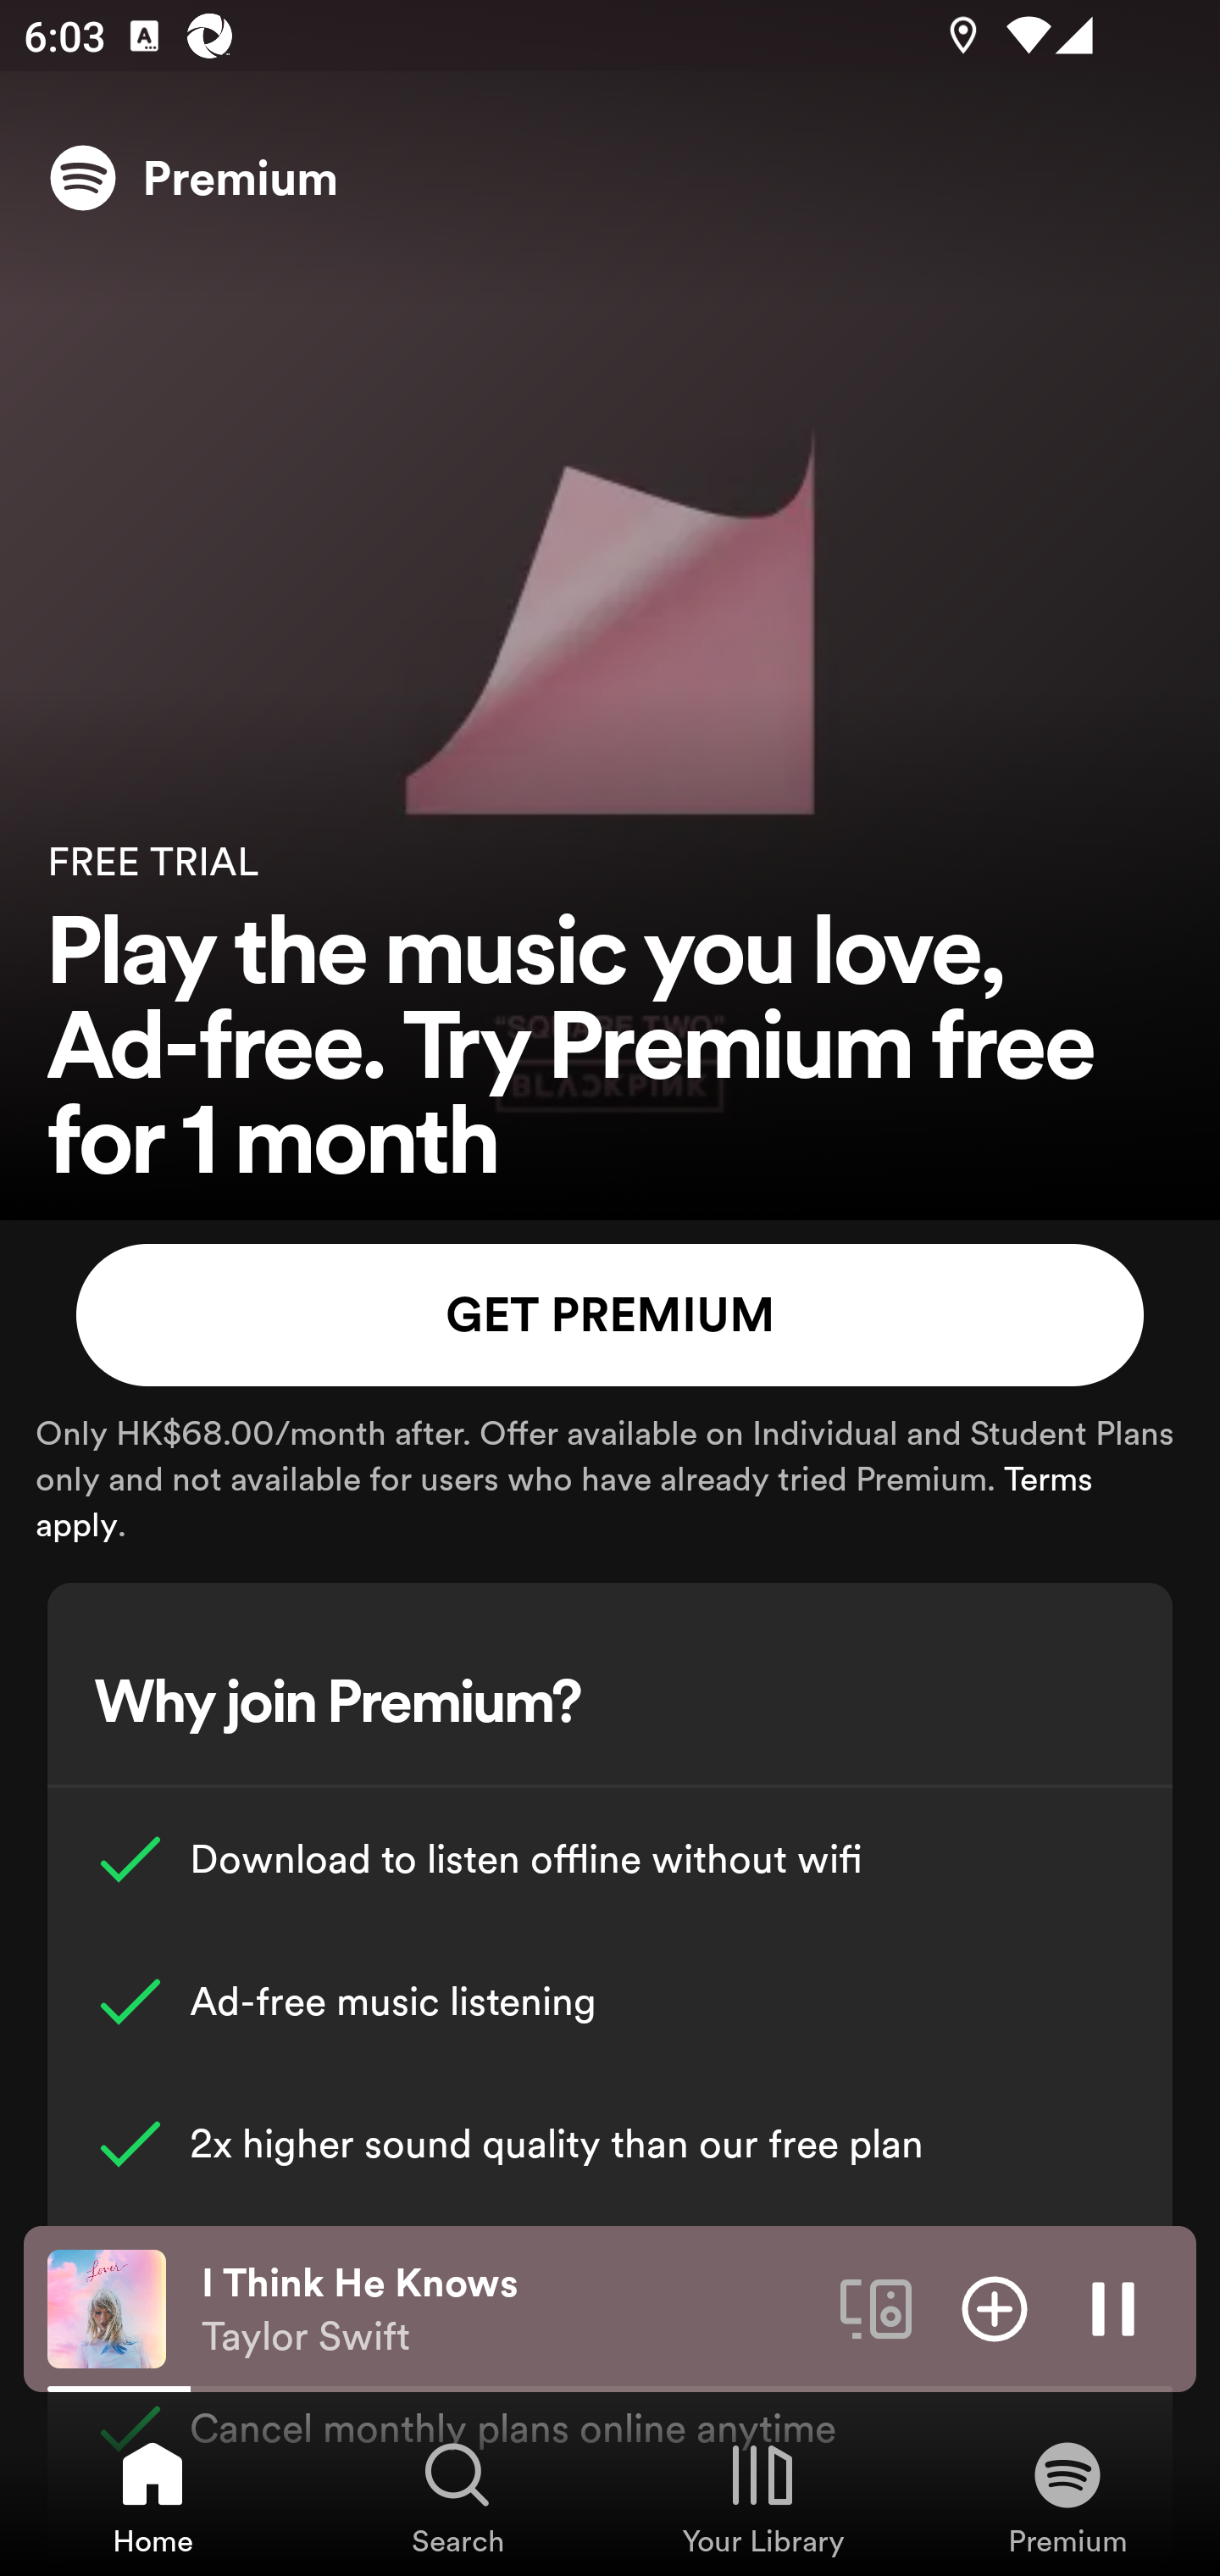 The image size is (1220, 2576). What do you see at coordinates (152, 2496) in the screenshot?
I see `Home, Tab 1 of 4 Home Home` at bounding box center [152, 2496].